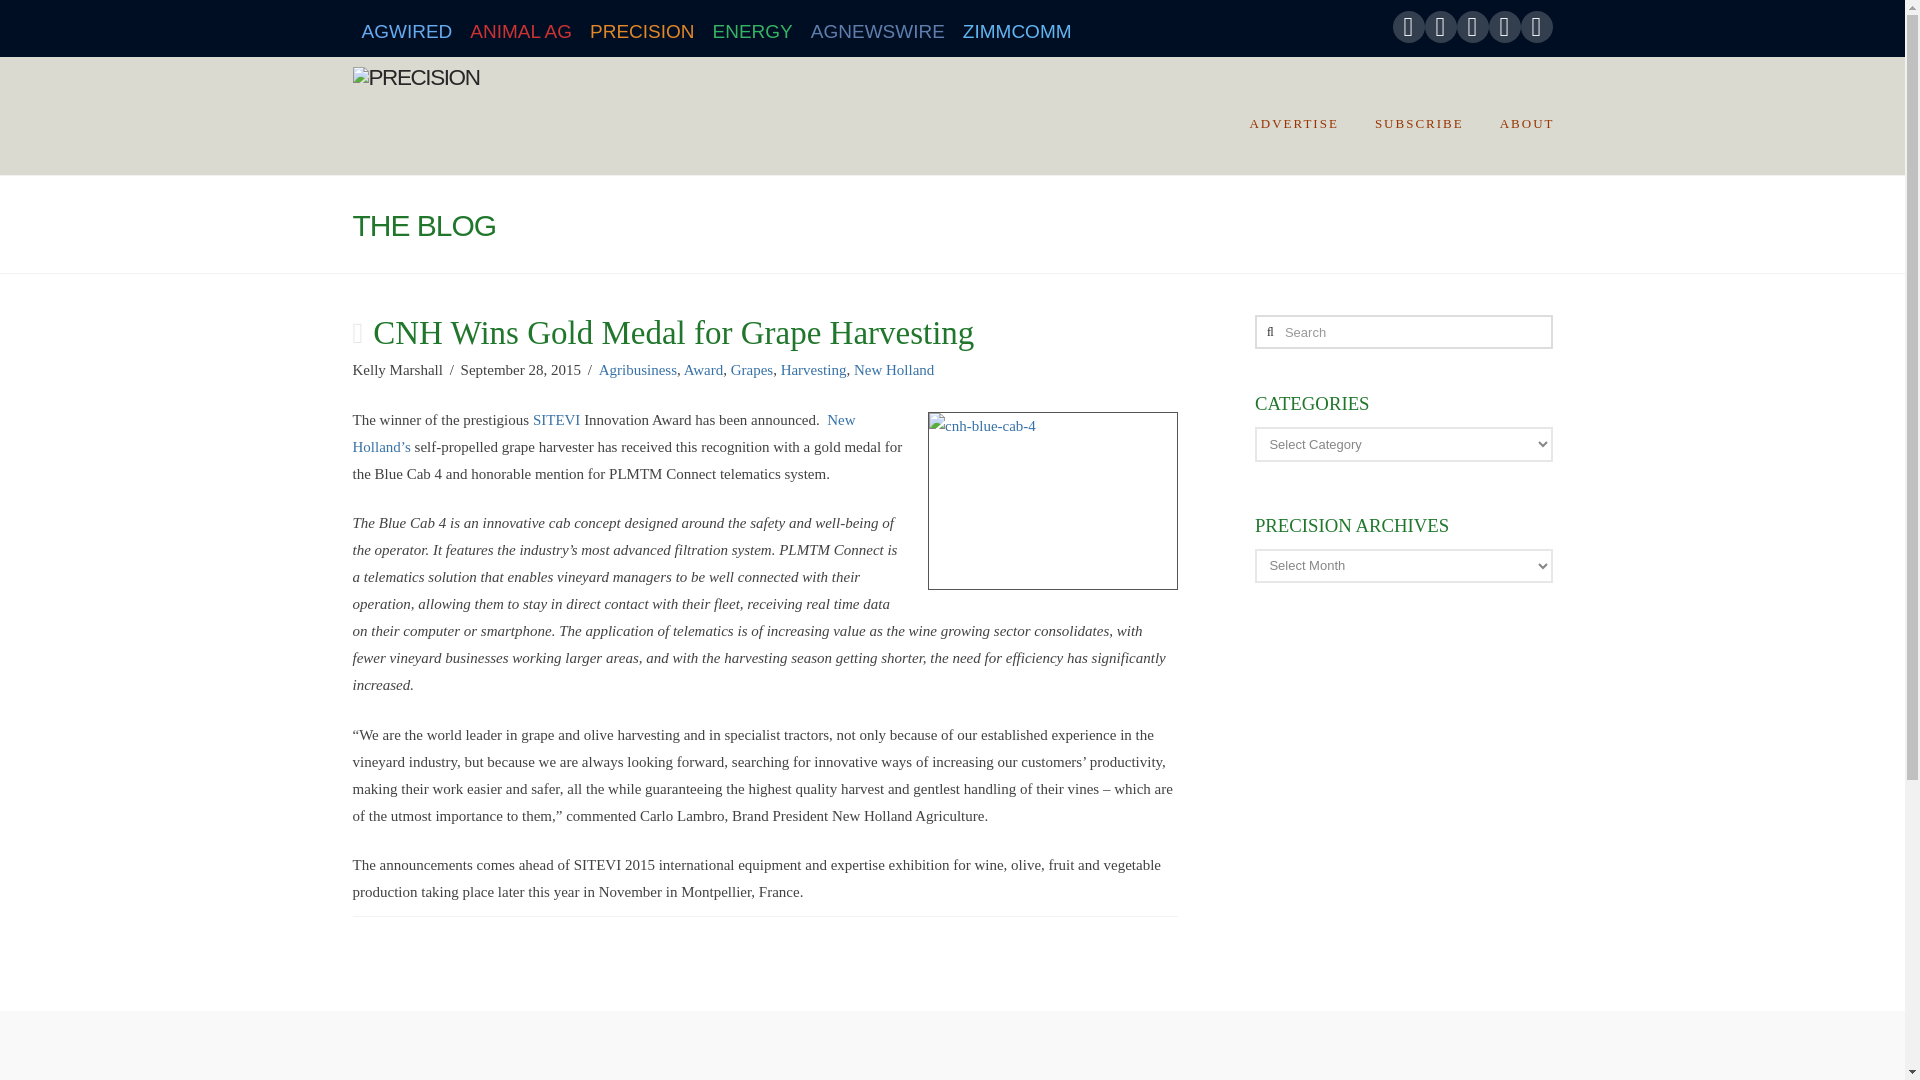 The width and height of the screenshot is (1920, 1080). Describe the element at coordinates (1418, 116) in the screenshot. I see `SUBSCRIBE` at that location.